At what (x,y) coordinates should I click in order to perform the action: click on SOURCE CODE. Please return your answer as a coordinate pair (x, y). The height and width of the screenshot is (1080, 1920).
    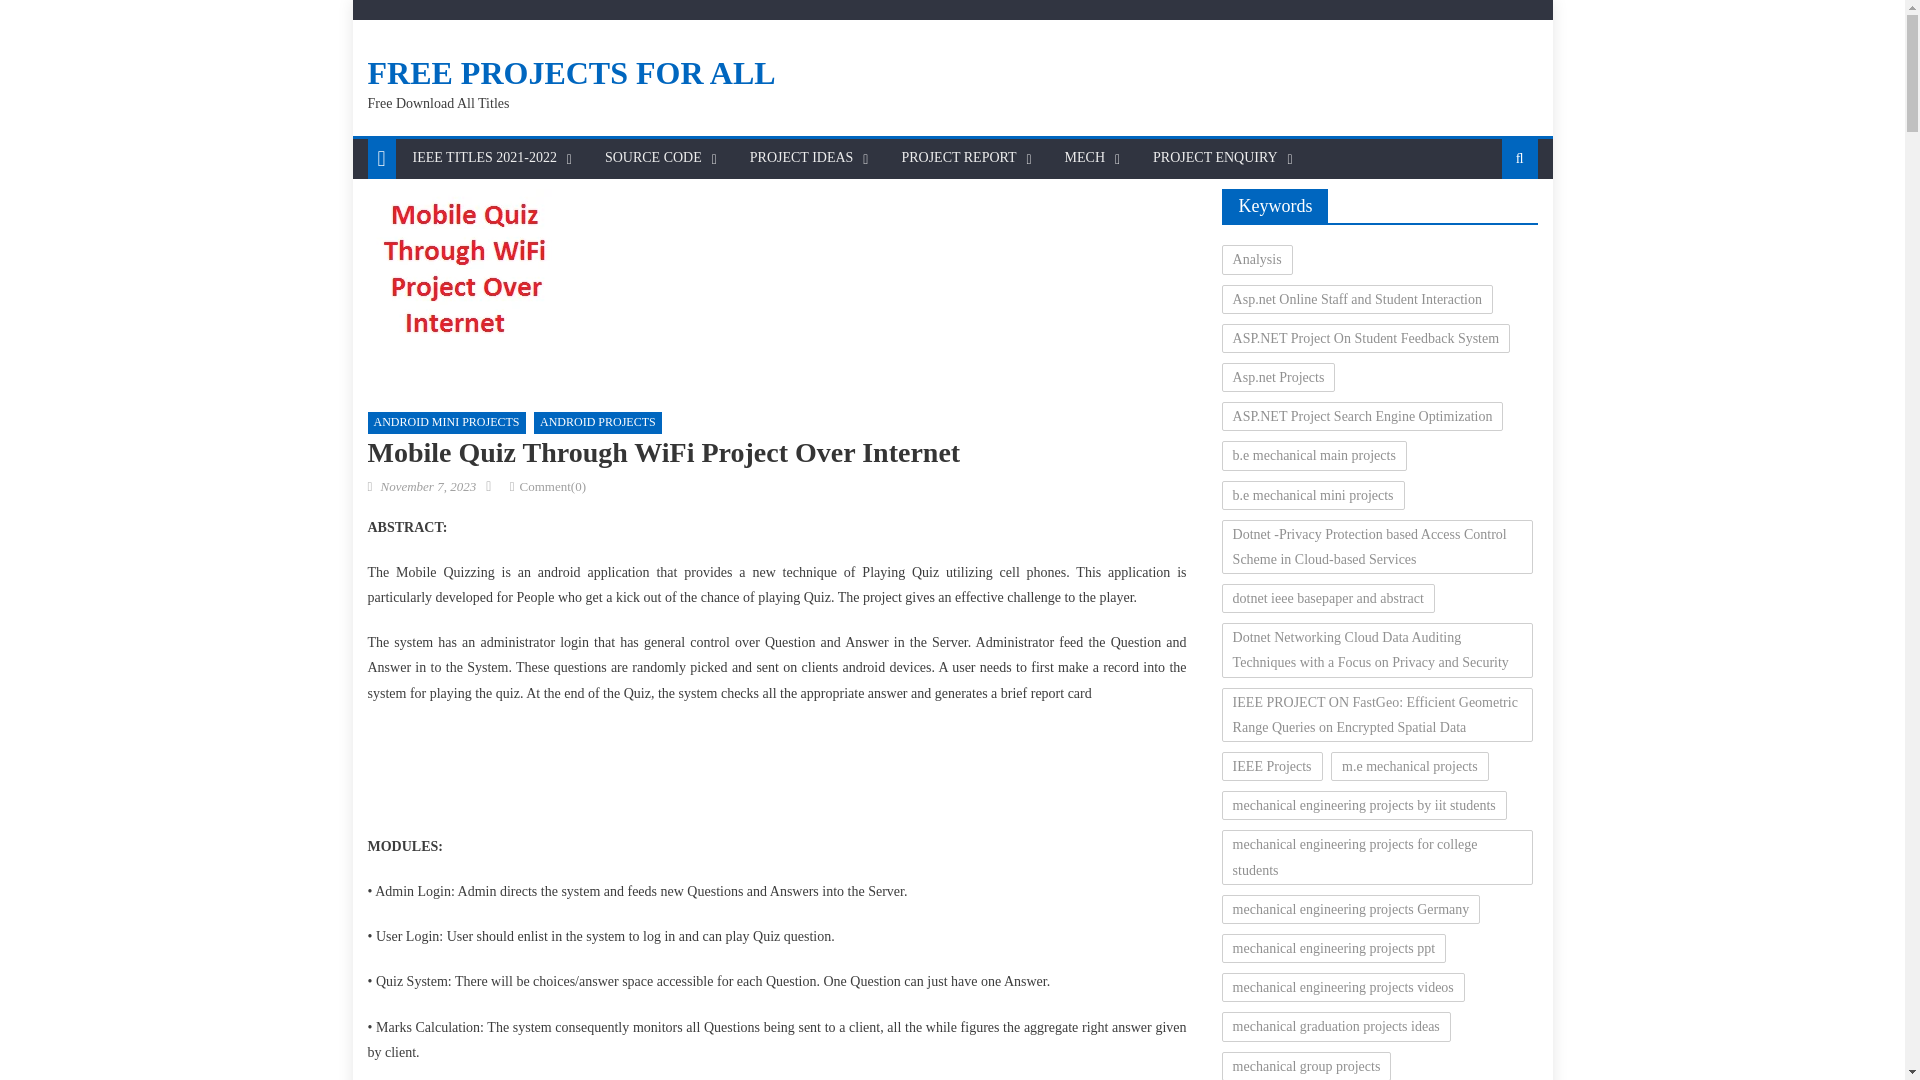
    Looking at the image, I should click on (652, 158).